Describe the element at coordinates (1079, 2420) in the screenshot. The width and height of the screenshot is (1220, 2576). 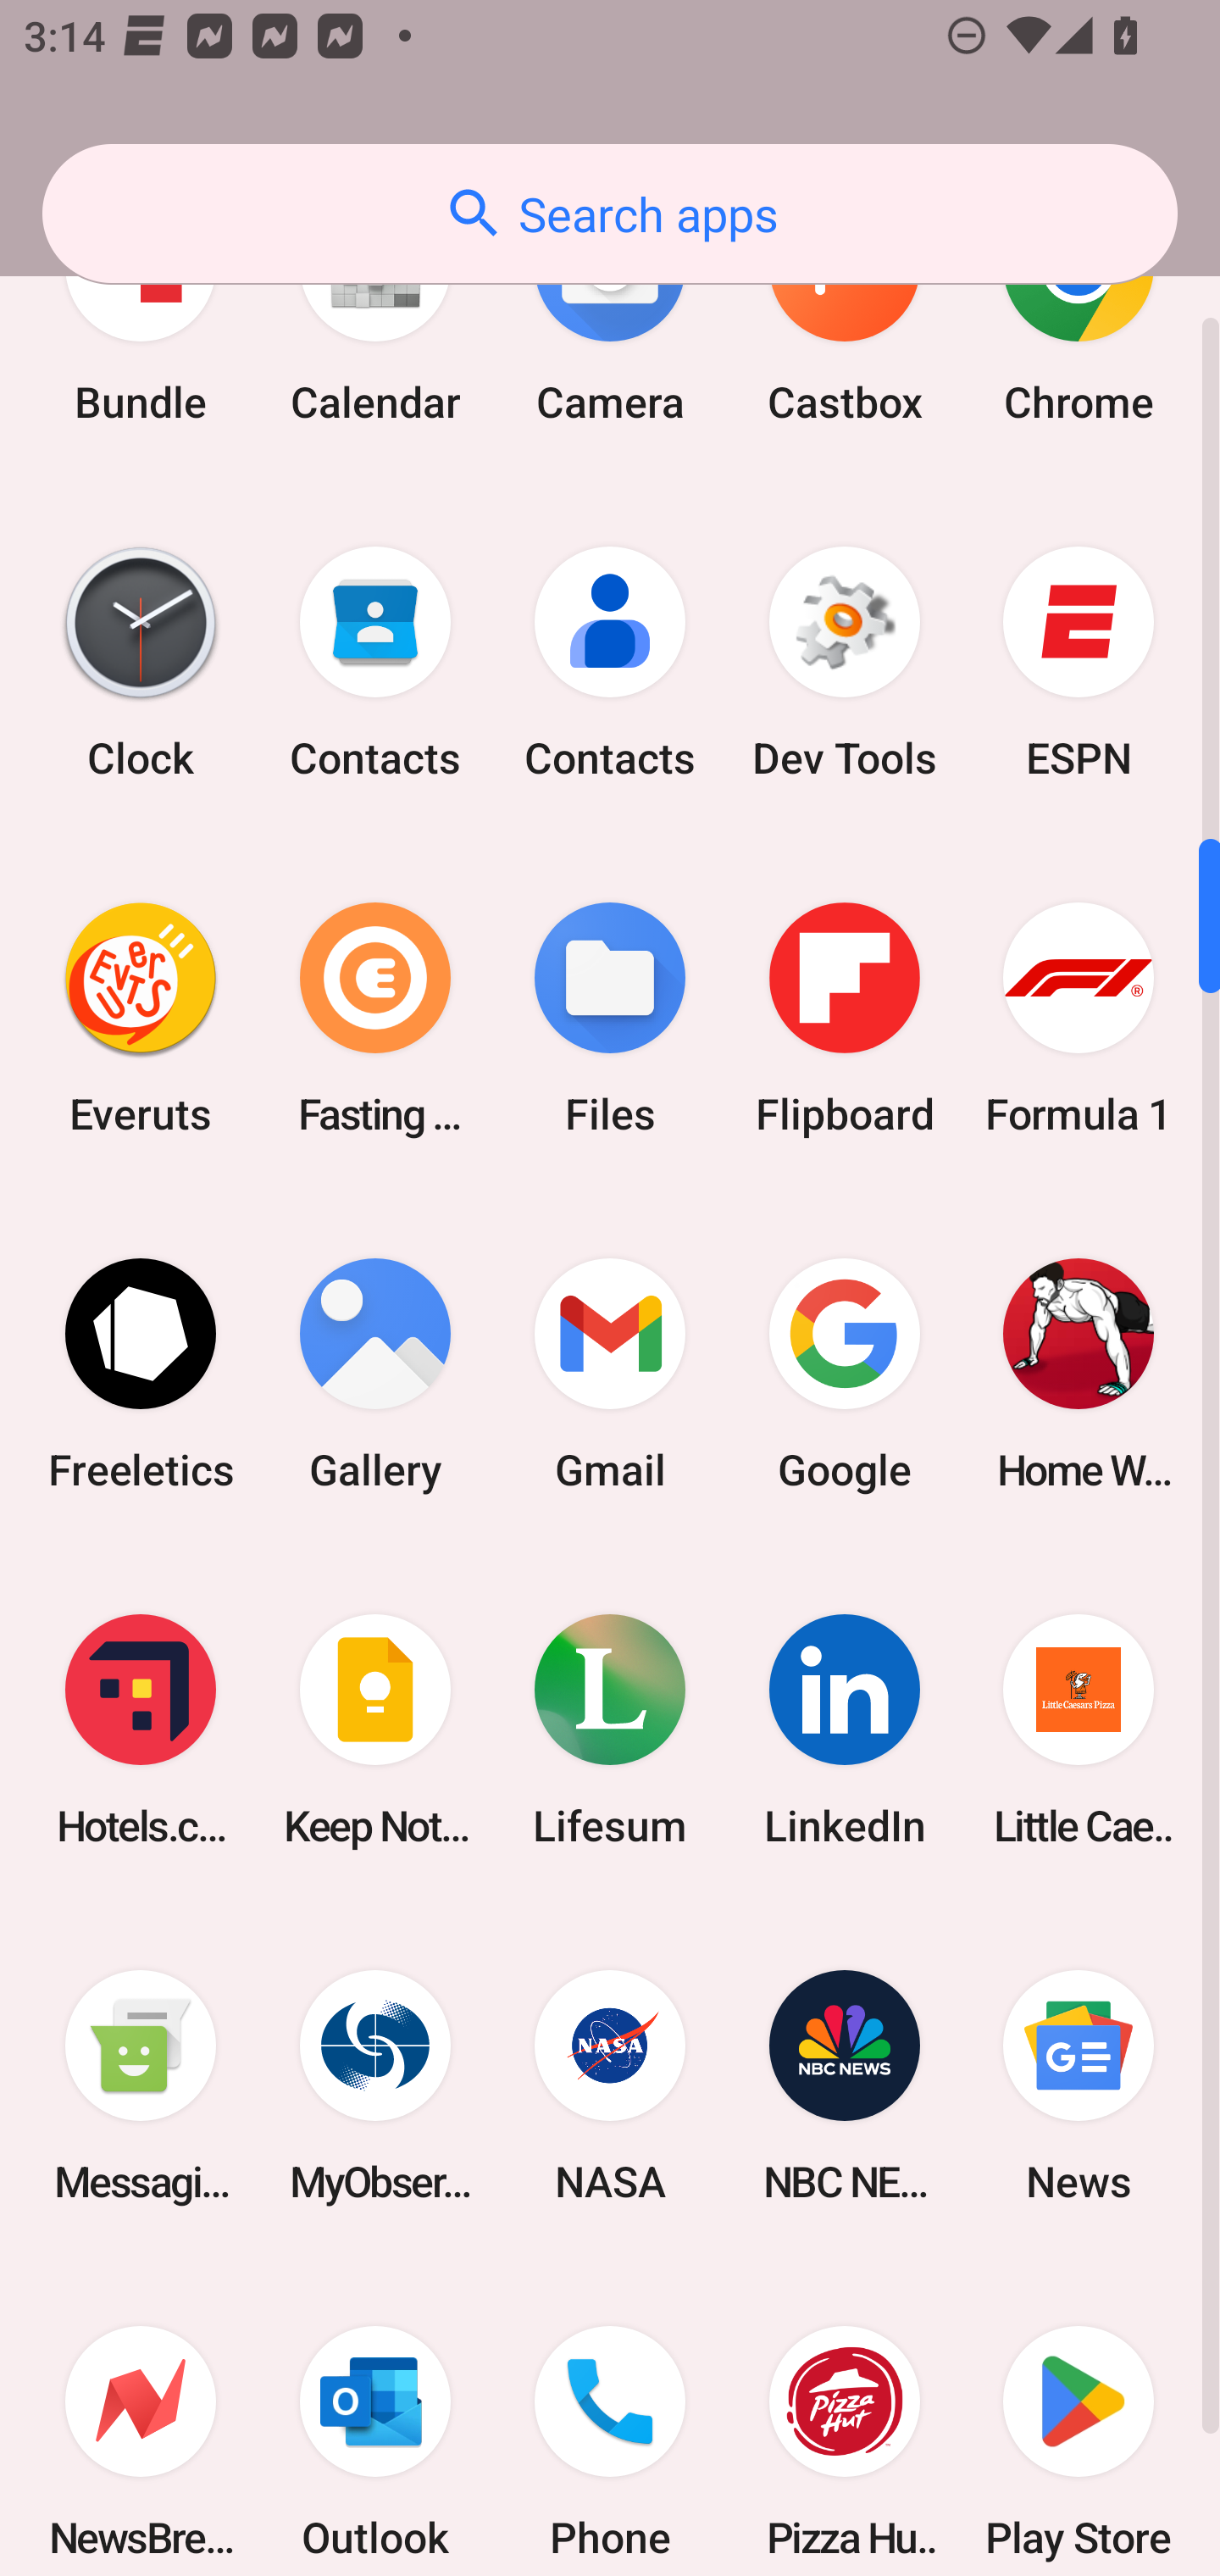
I see `Play Store` at that location.